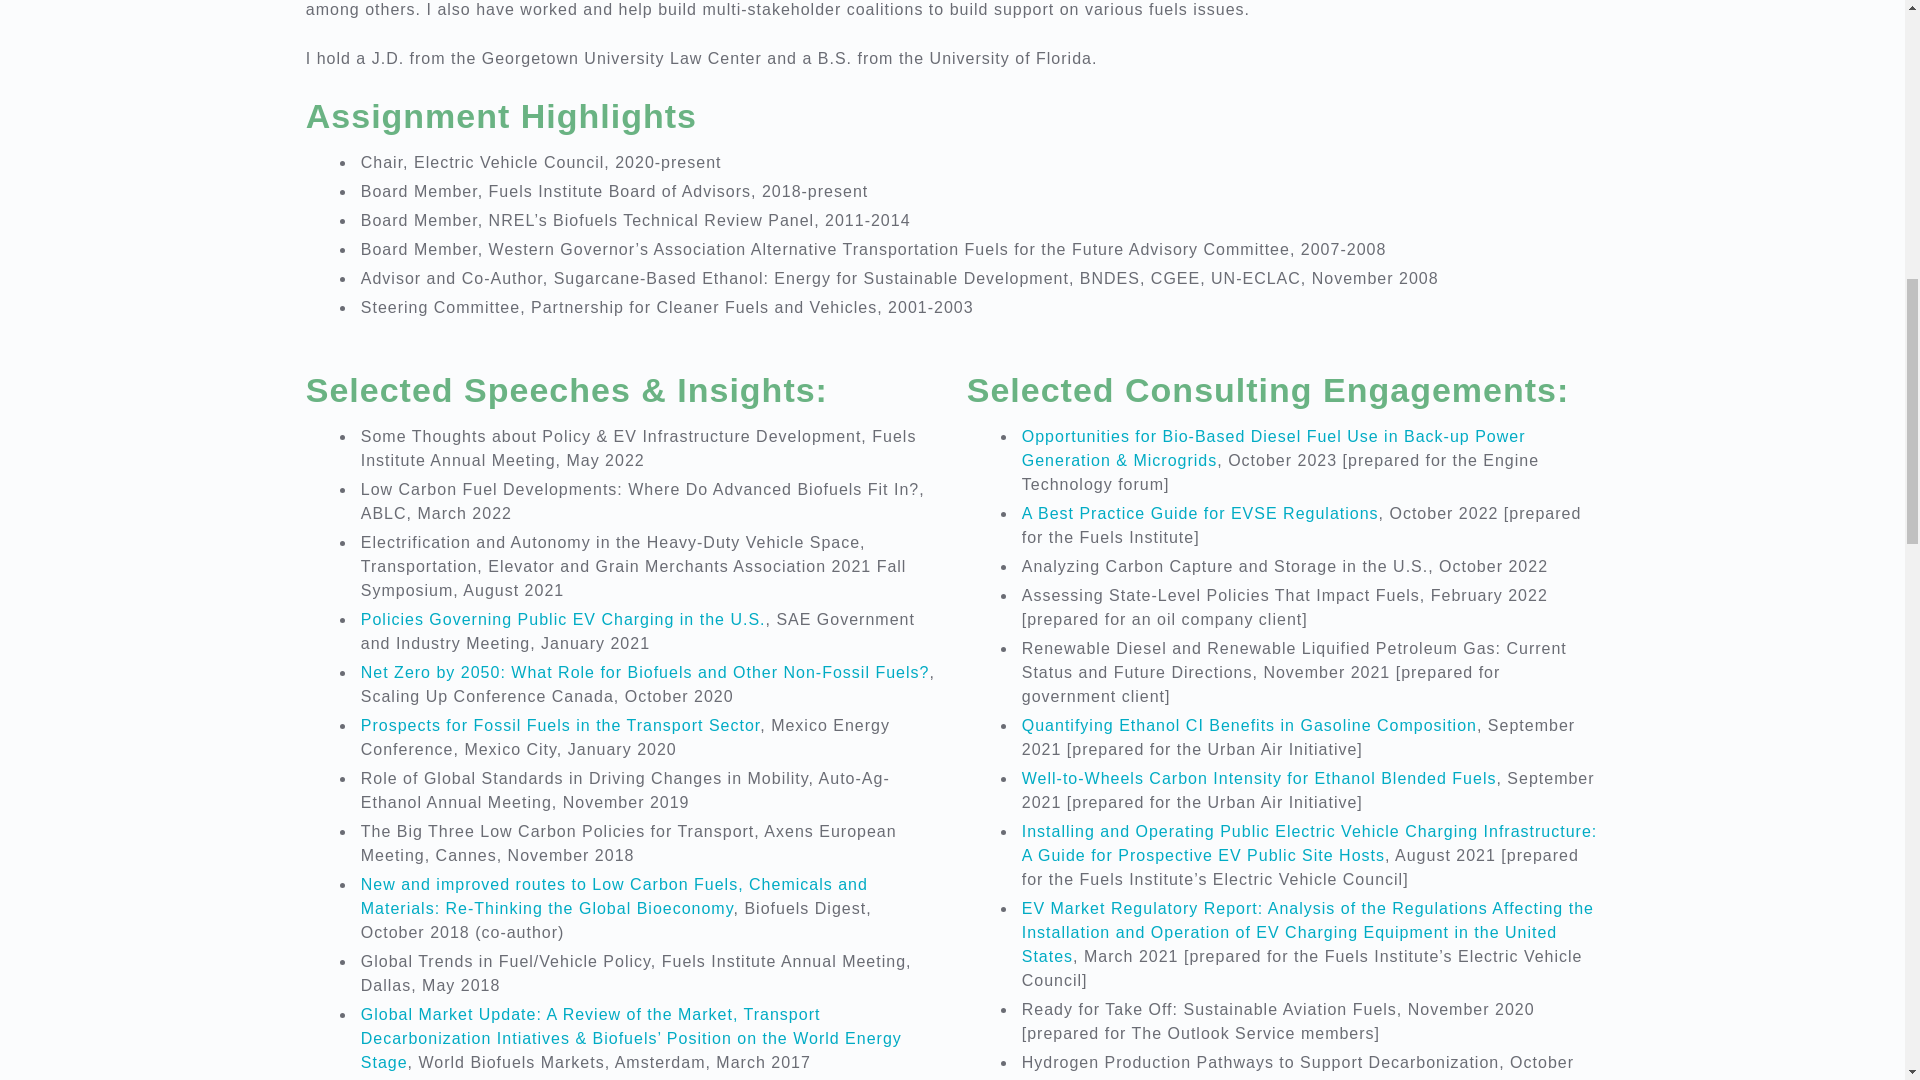 The height and width of the screenshot is (1080, 1920). Describe the element at coordinates (562, 619) in the screenshot. I see `Policies Governing Public EV Charging in the U.S.` at that location.